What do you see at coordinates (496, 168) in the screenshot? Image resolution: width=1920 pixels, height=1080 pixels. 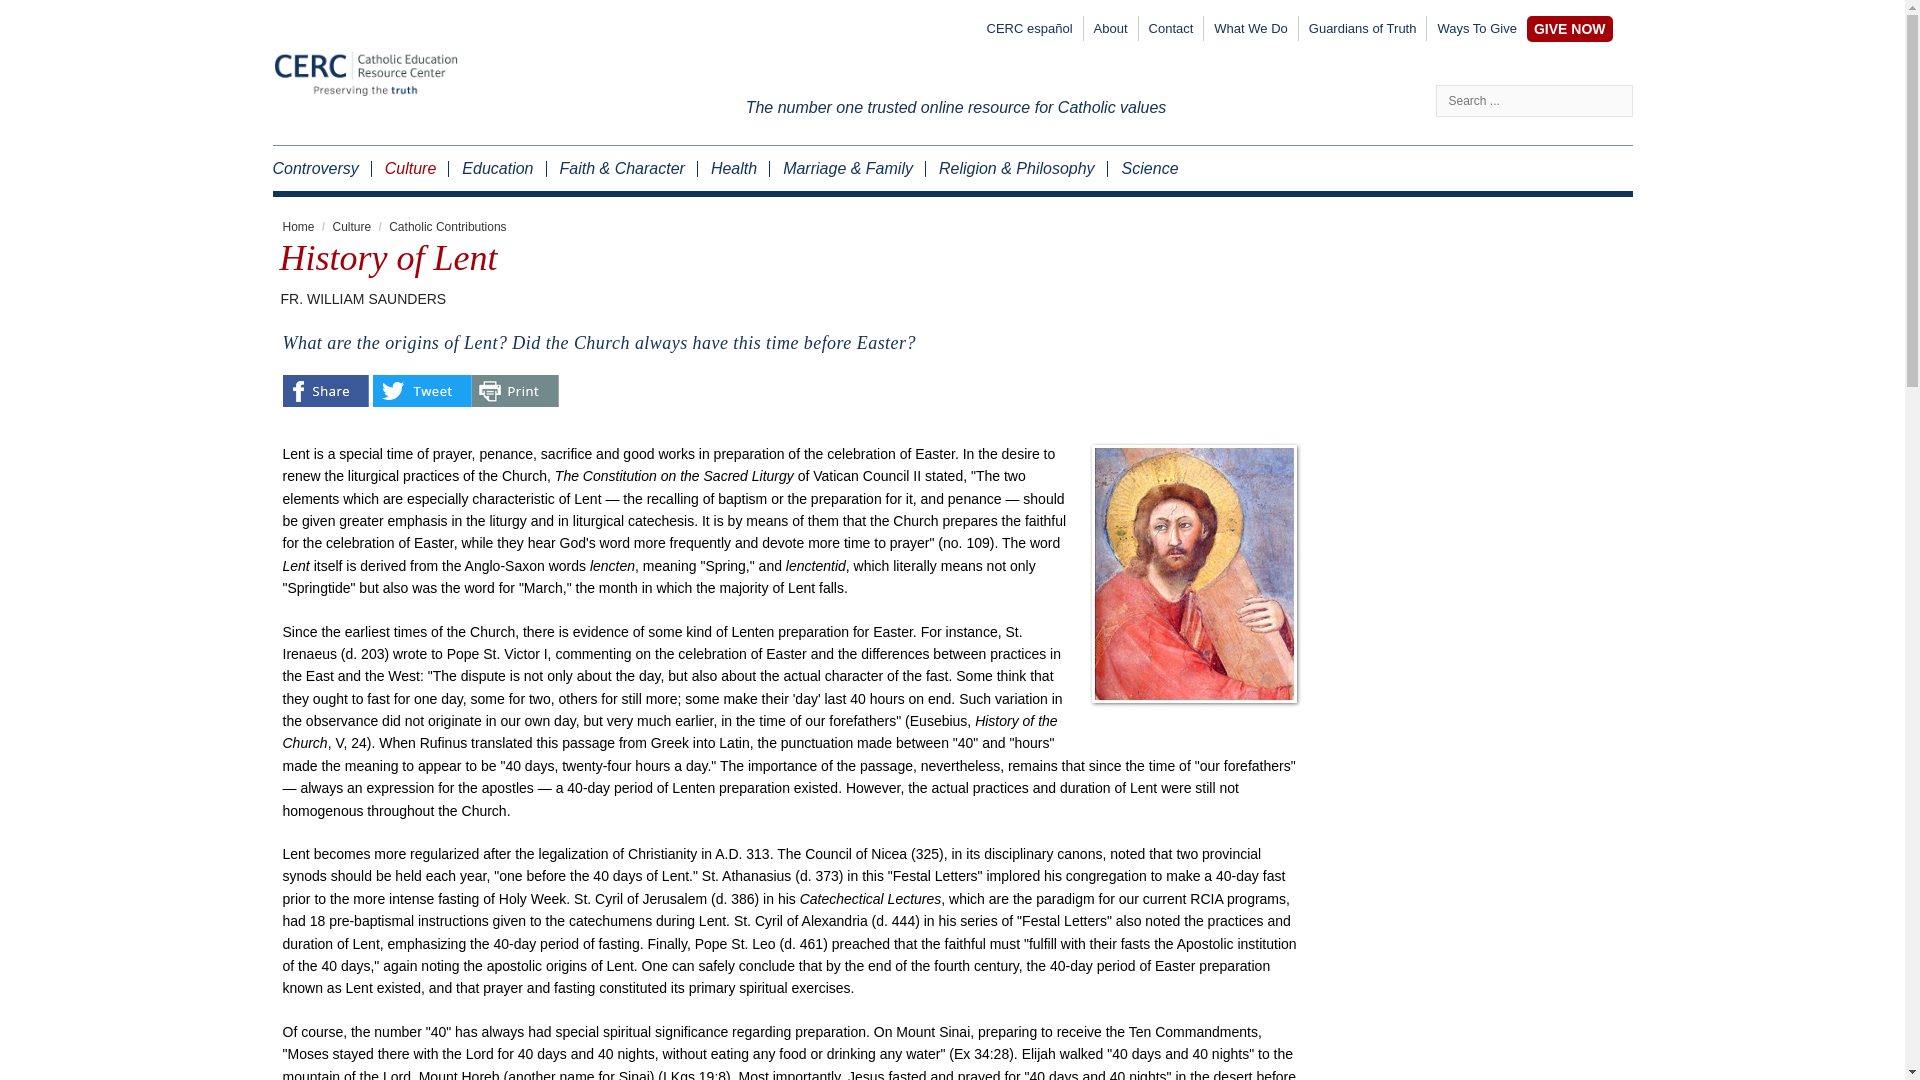 I see `Education` at bounding box center [496, 168].